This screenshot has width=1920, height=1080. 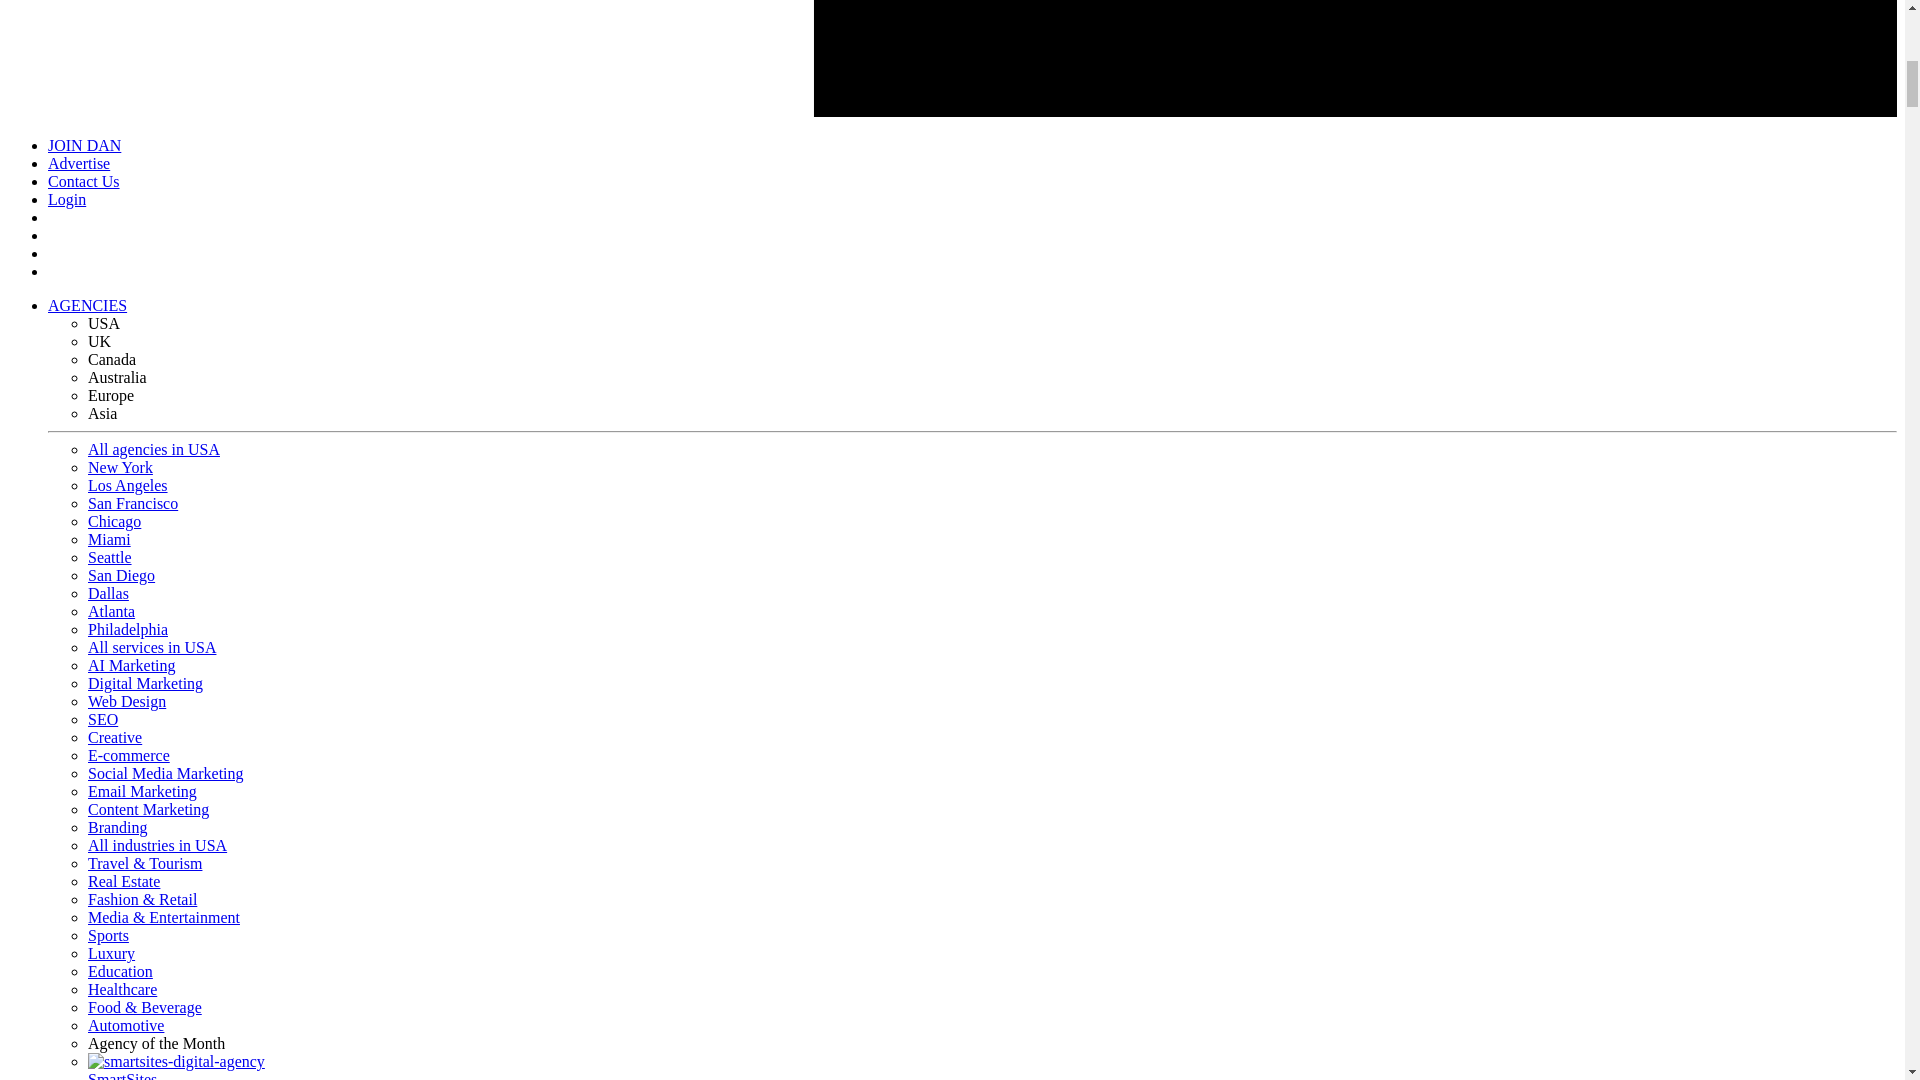 What do you see at coordinates (124, 880) in the screenshot?
I see `Real Estate` at bounding box center [124, 880].